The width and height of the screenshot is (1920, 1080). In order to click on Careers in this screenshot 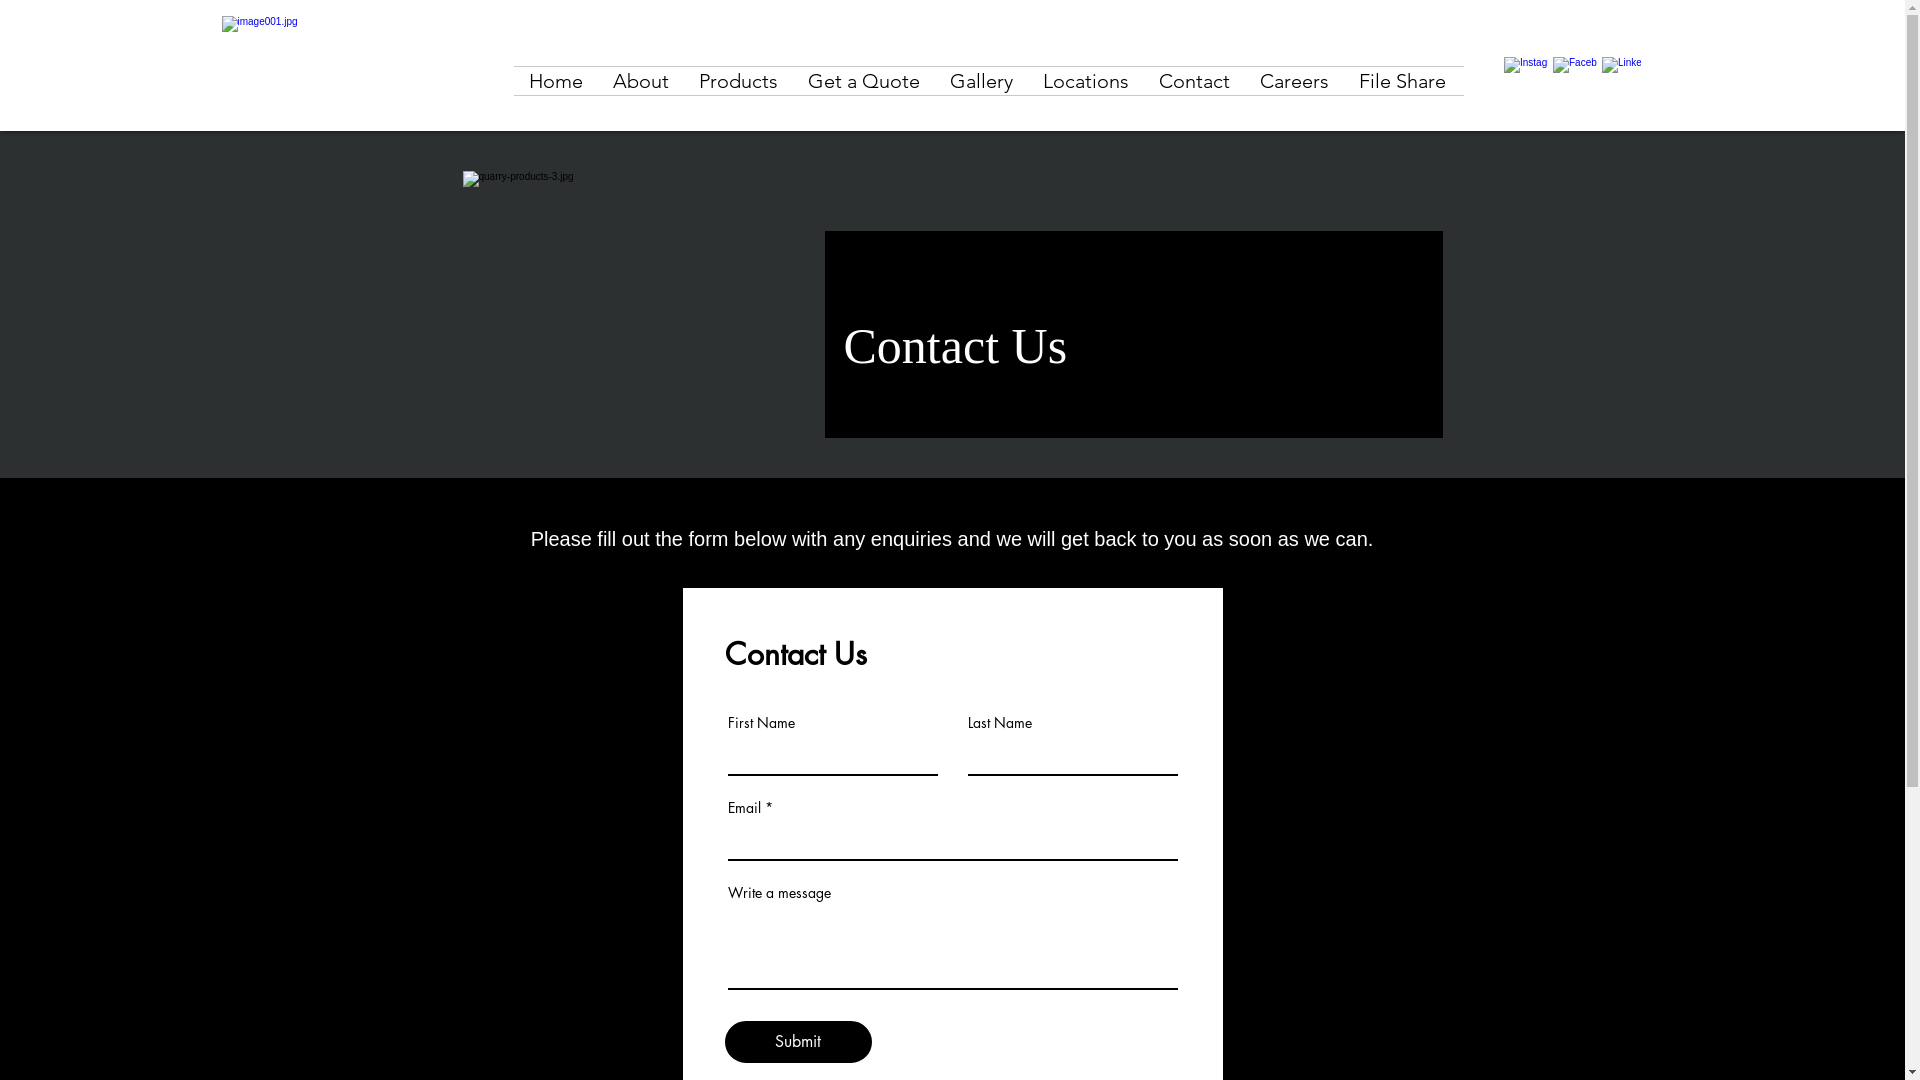, I will do `click(1294, 81)`.